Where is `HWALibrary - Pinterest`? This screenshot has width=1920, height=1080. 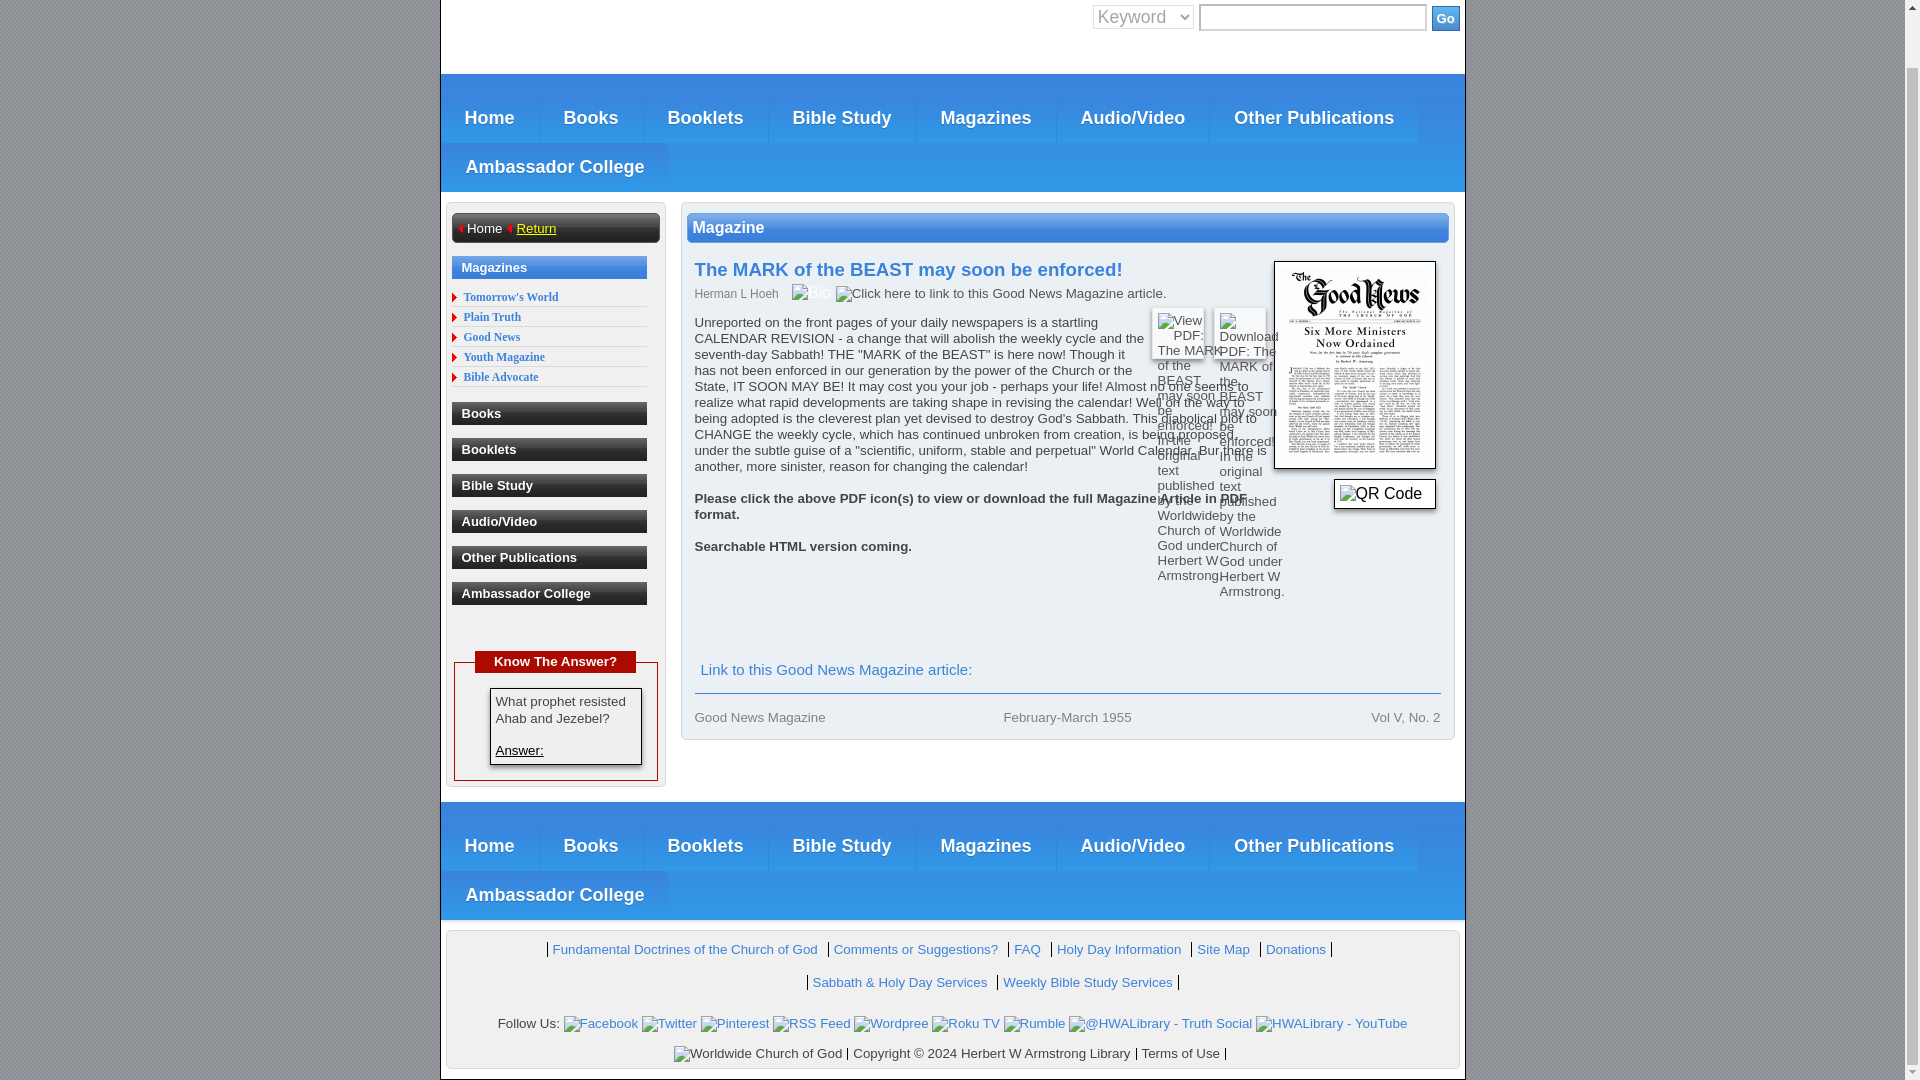 HWALibrary - Pinterest is located at coordinates (734, 1024).